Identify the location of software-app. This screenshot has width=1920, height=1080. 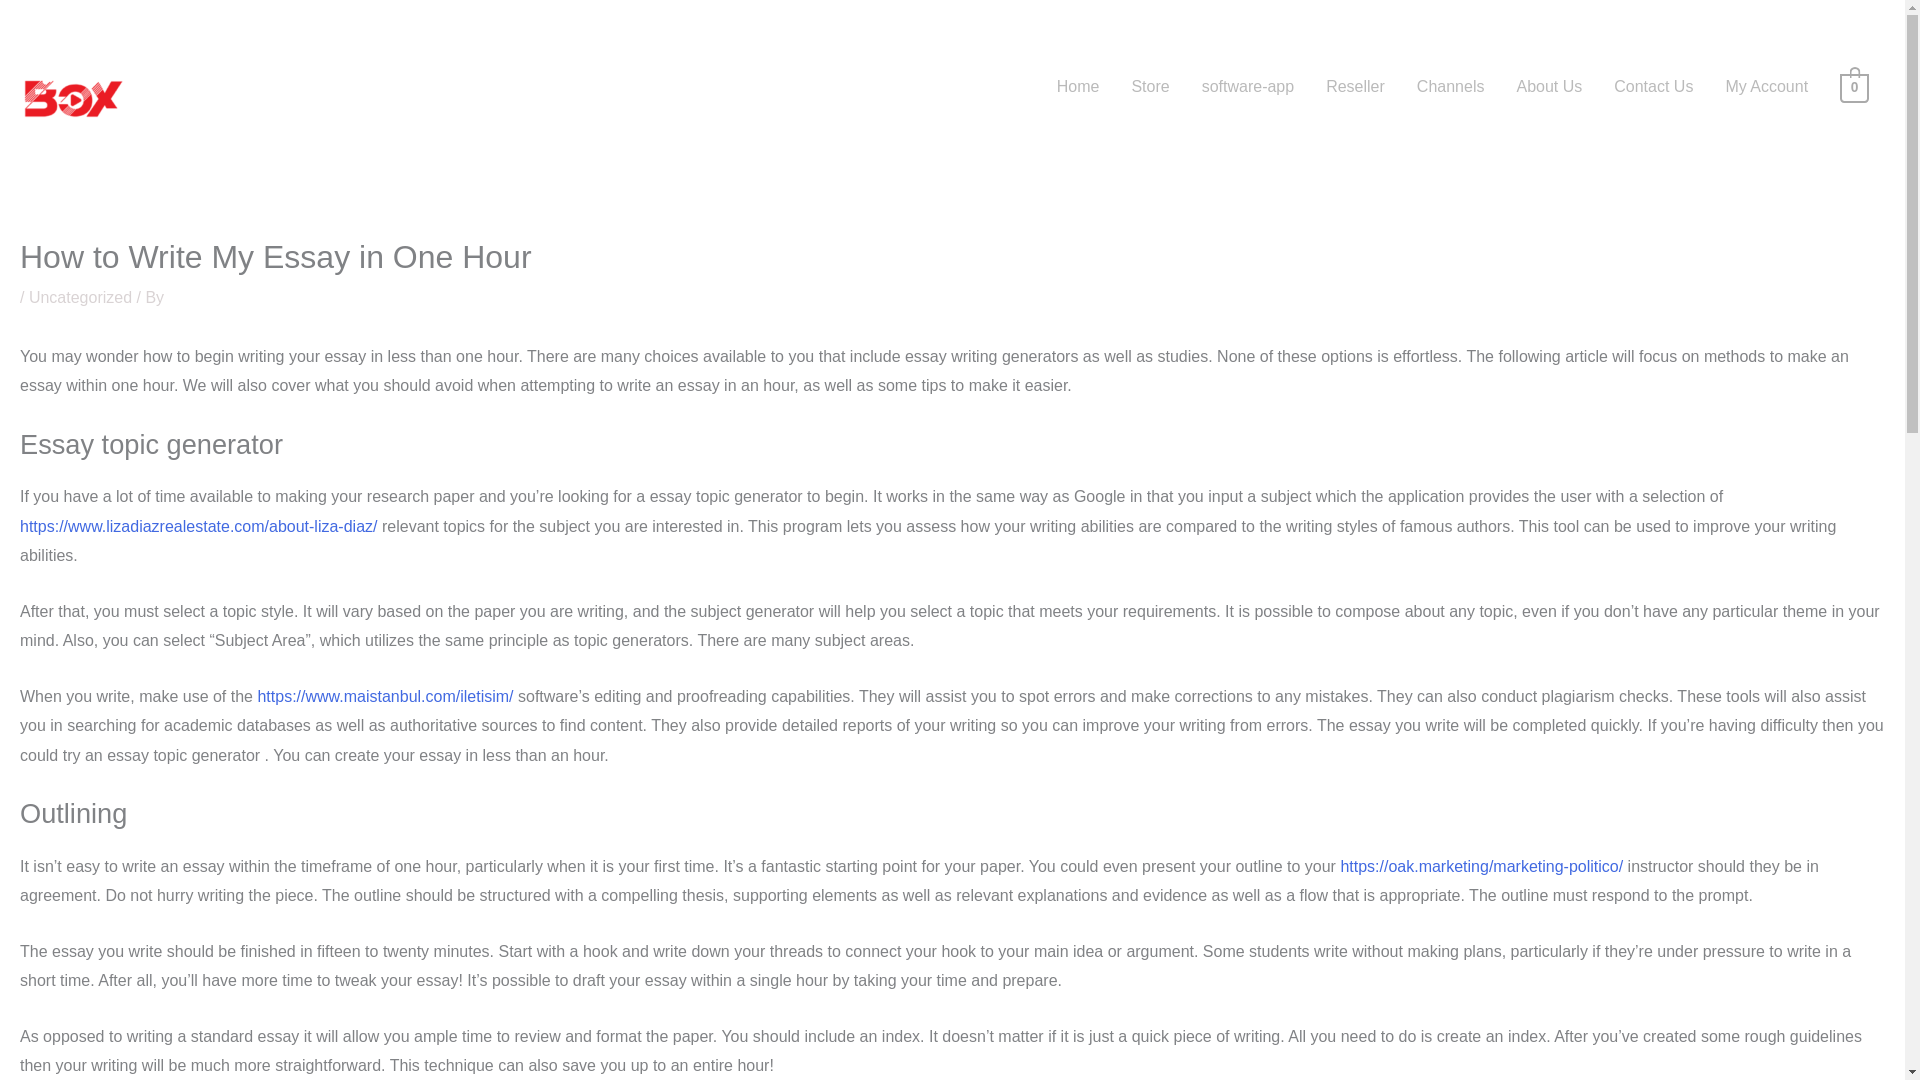
(1248, 86).